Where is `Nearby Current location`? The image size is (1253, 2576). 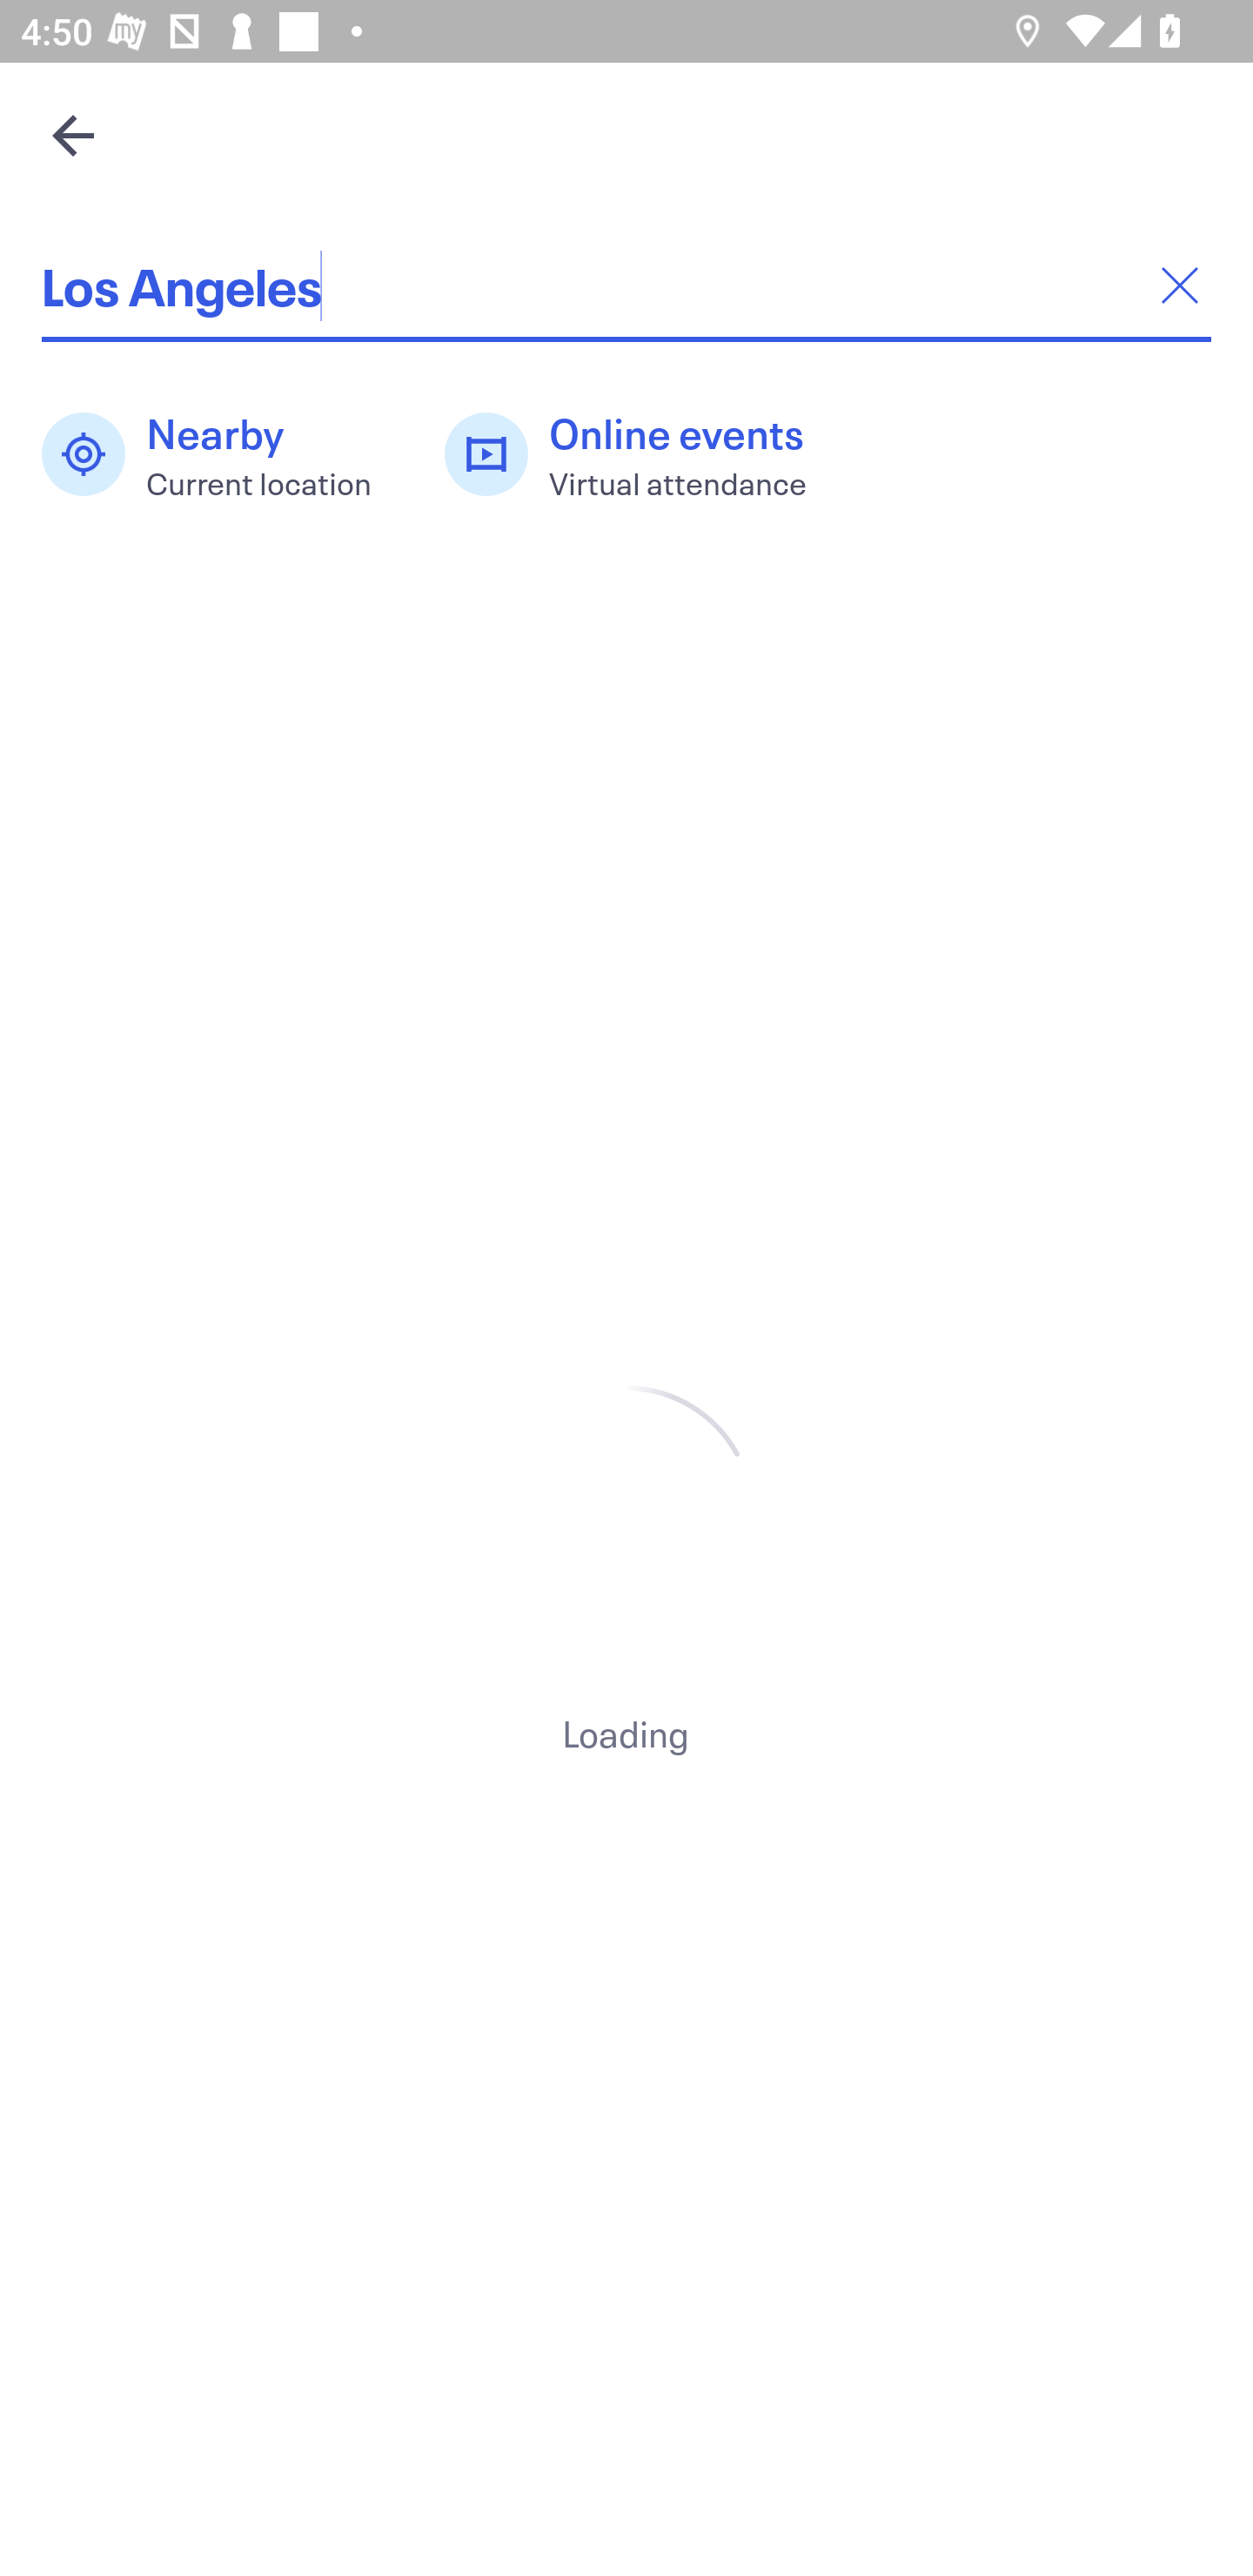
Nearby Current location is located at coordinates (222, 454).